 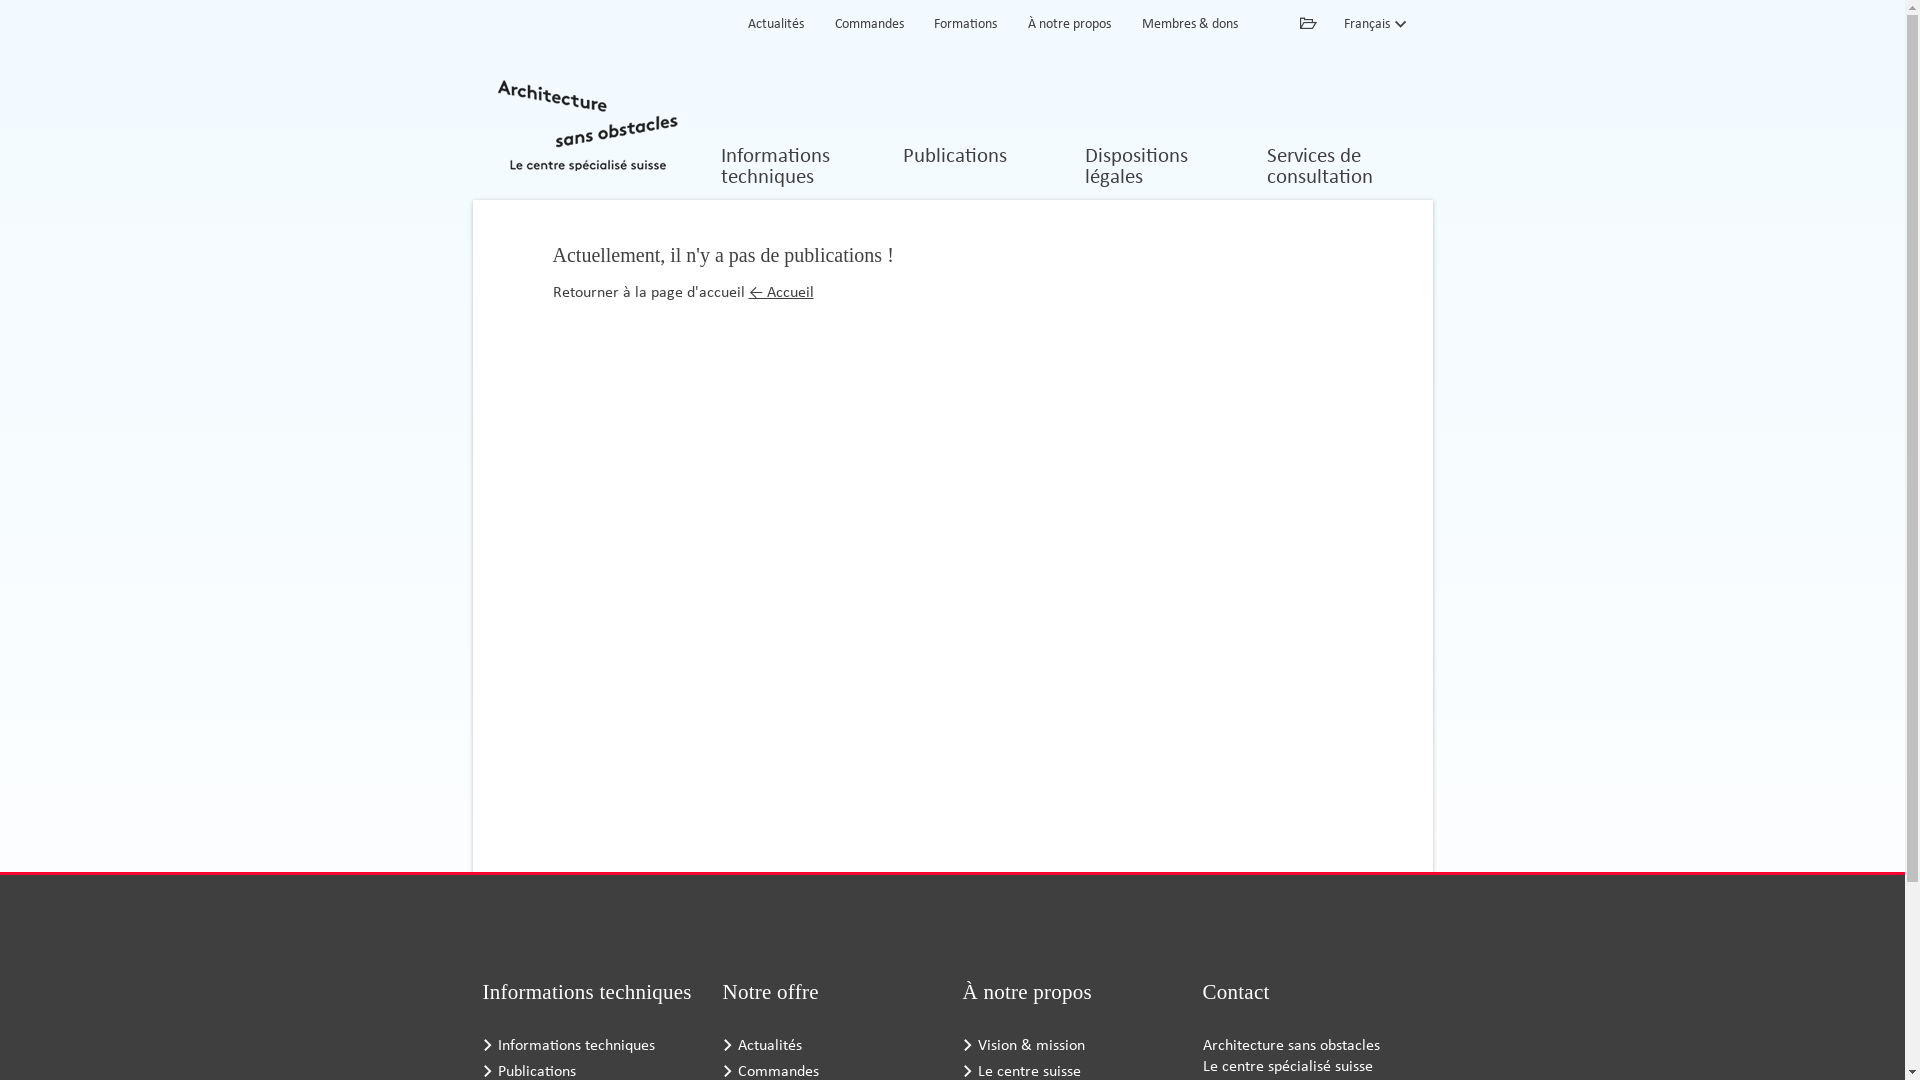 I want to click on Informations techniques, so click(x=795, y=168).